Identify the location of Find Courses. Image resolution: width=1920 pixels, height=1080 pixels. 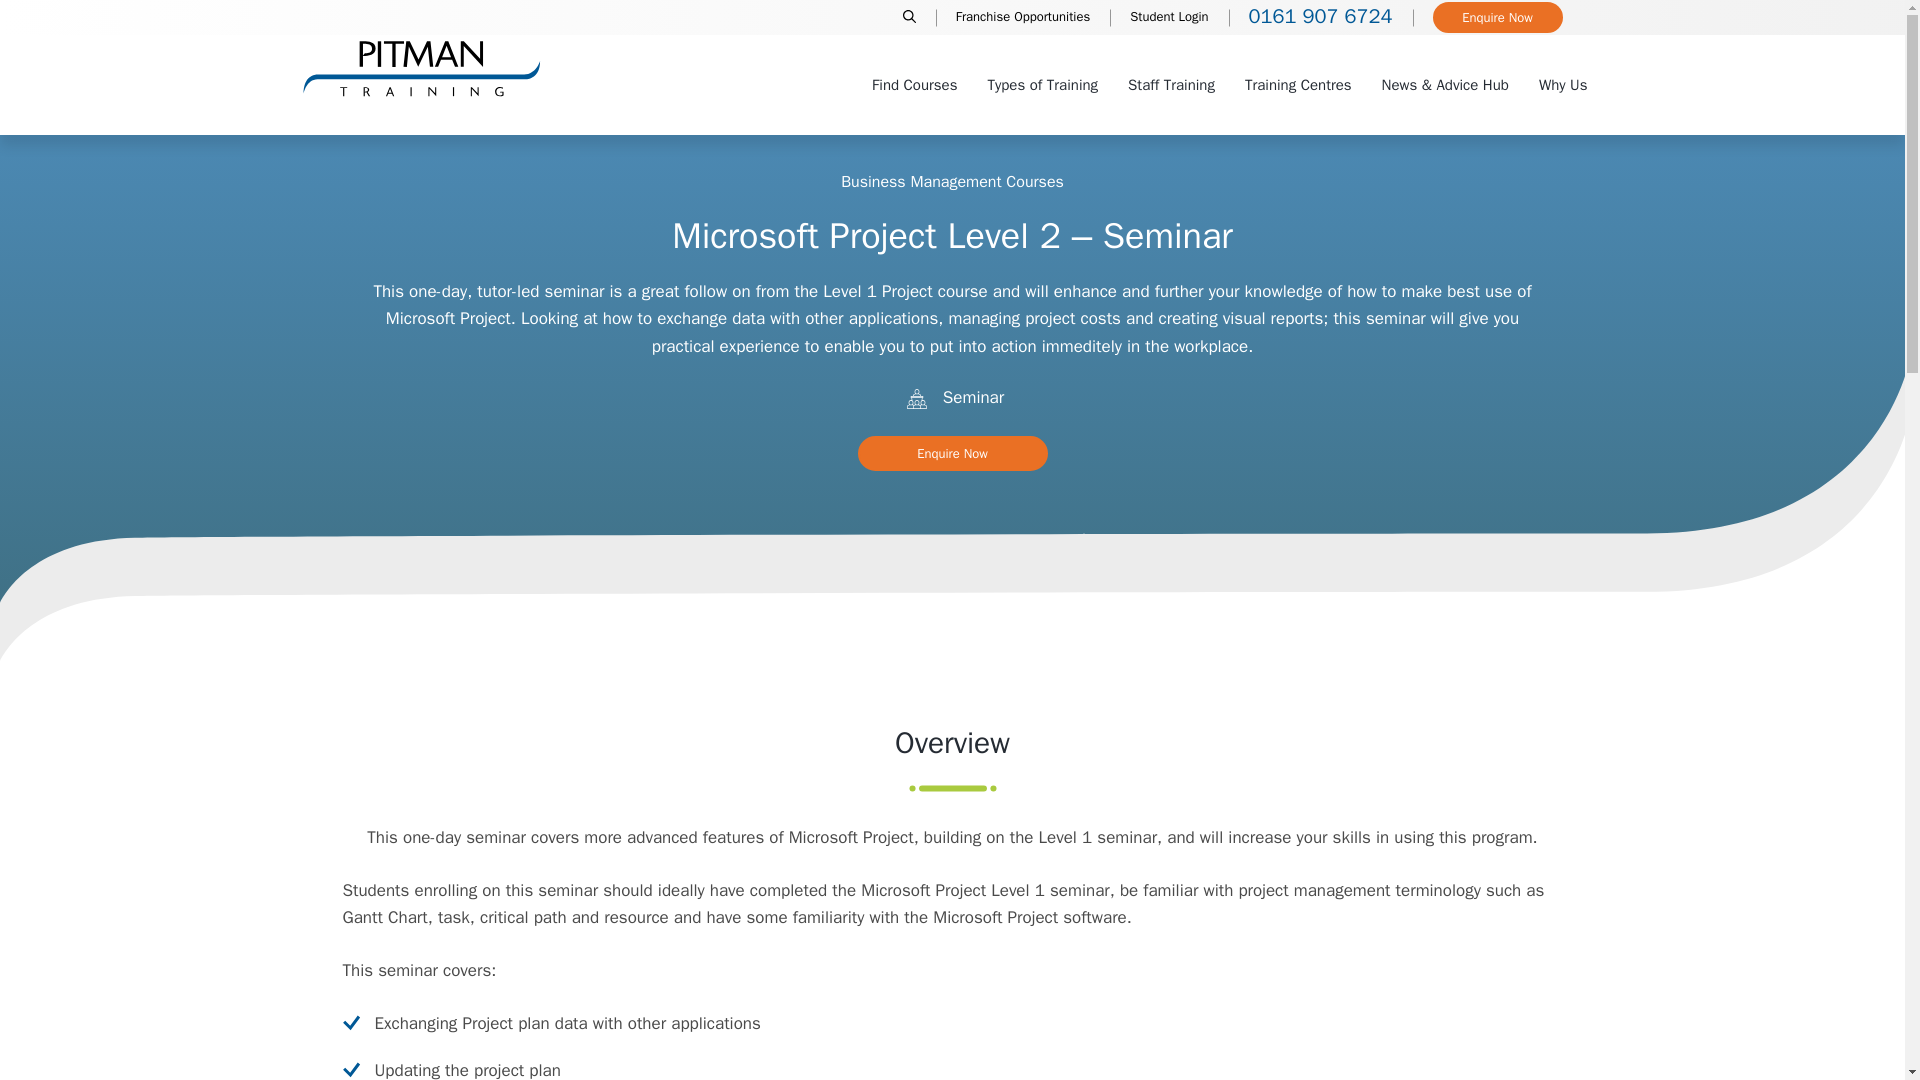
(914, 84).